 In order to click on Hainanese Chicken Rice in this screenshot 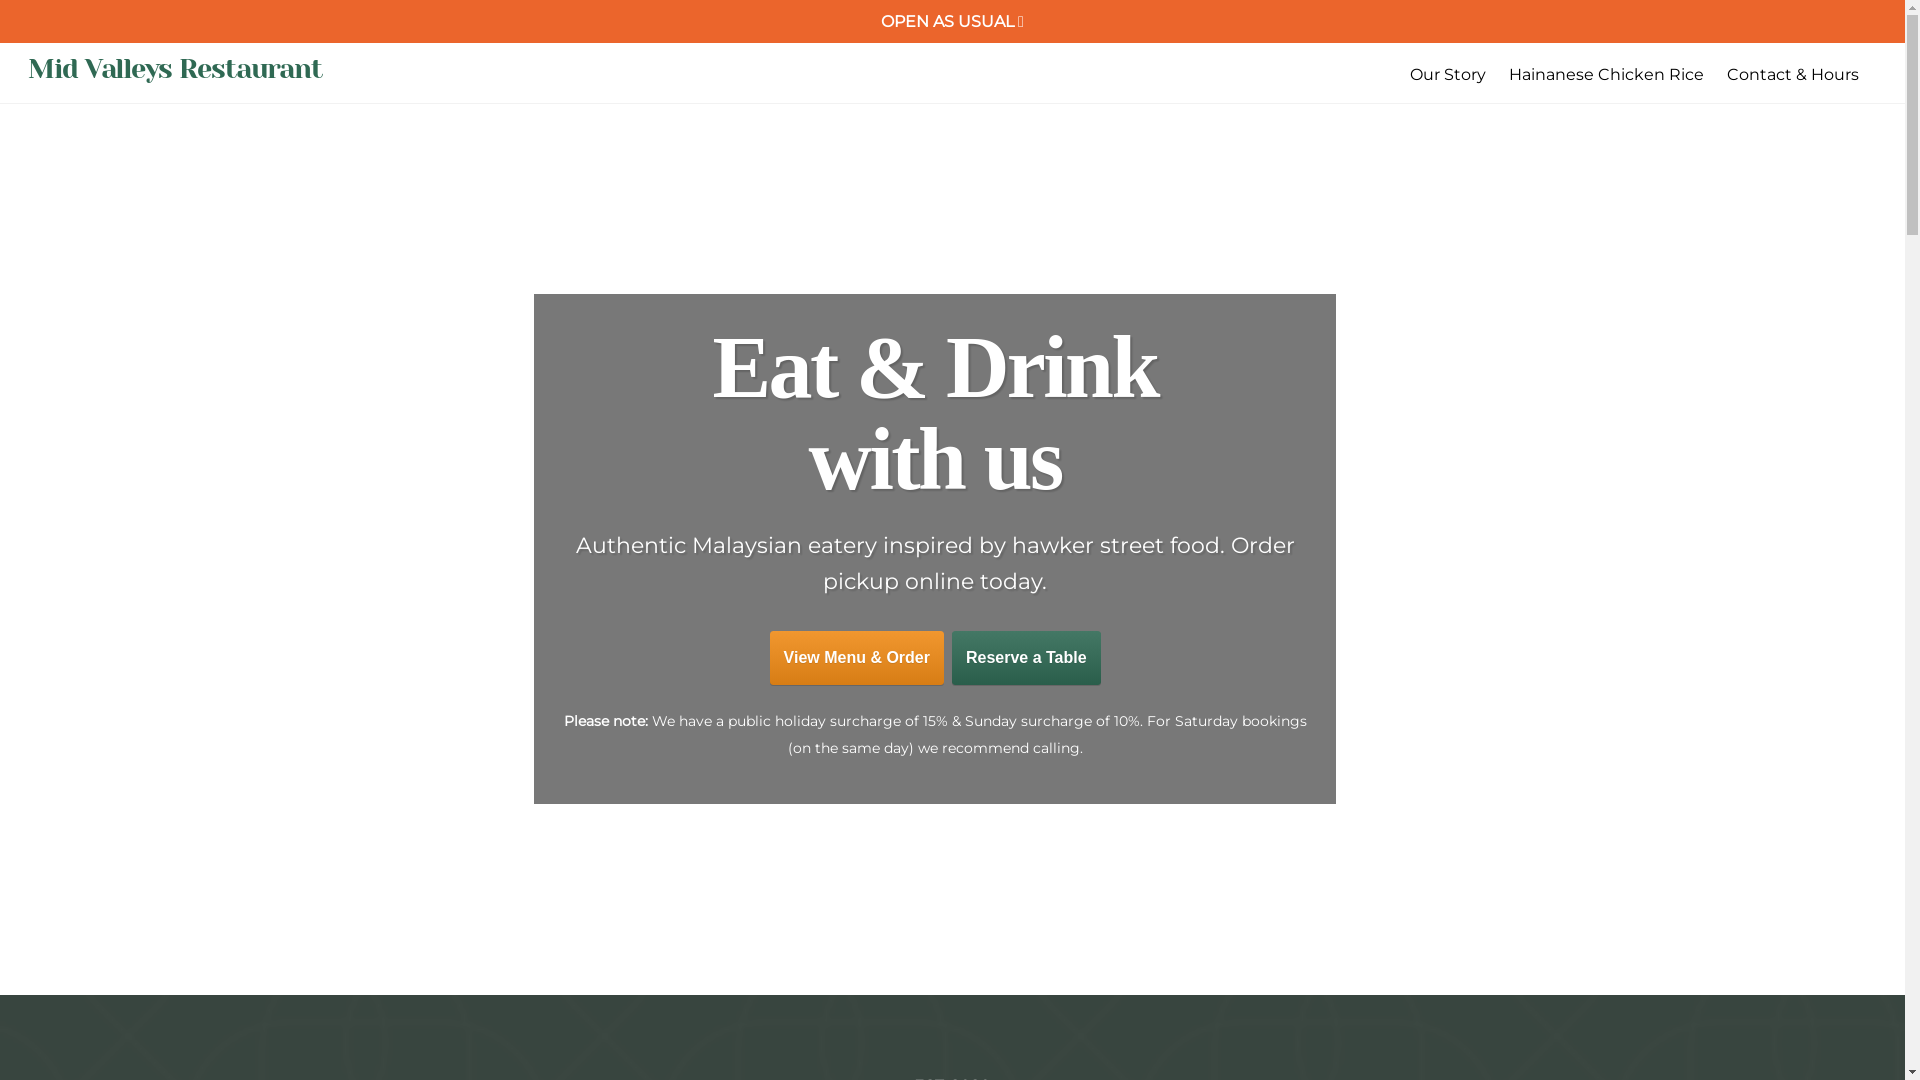, I will do `click(1607, 75)`.